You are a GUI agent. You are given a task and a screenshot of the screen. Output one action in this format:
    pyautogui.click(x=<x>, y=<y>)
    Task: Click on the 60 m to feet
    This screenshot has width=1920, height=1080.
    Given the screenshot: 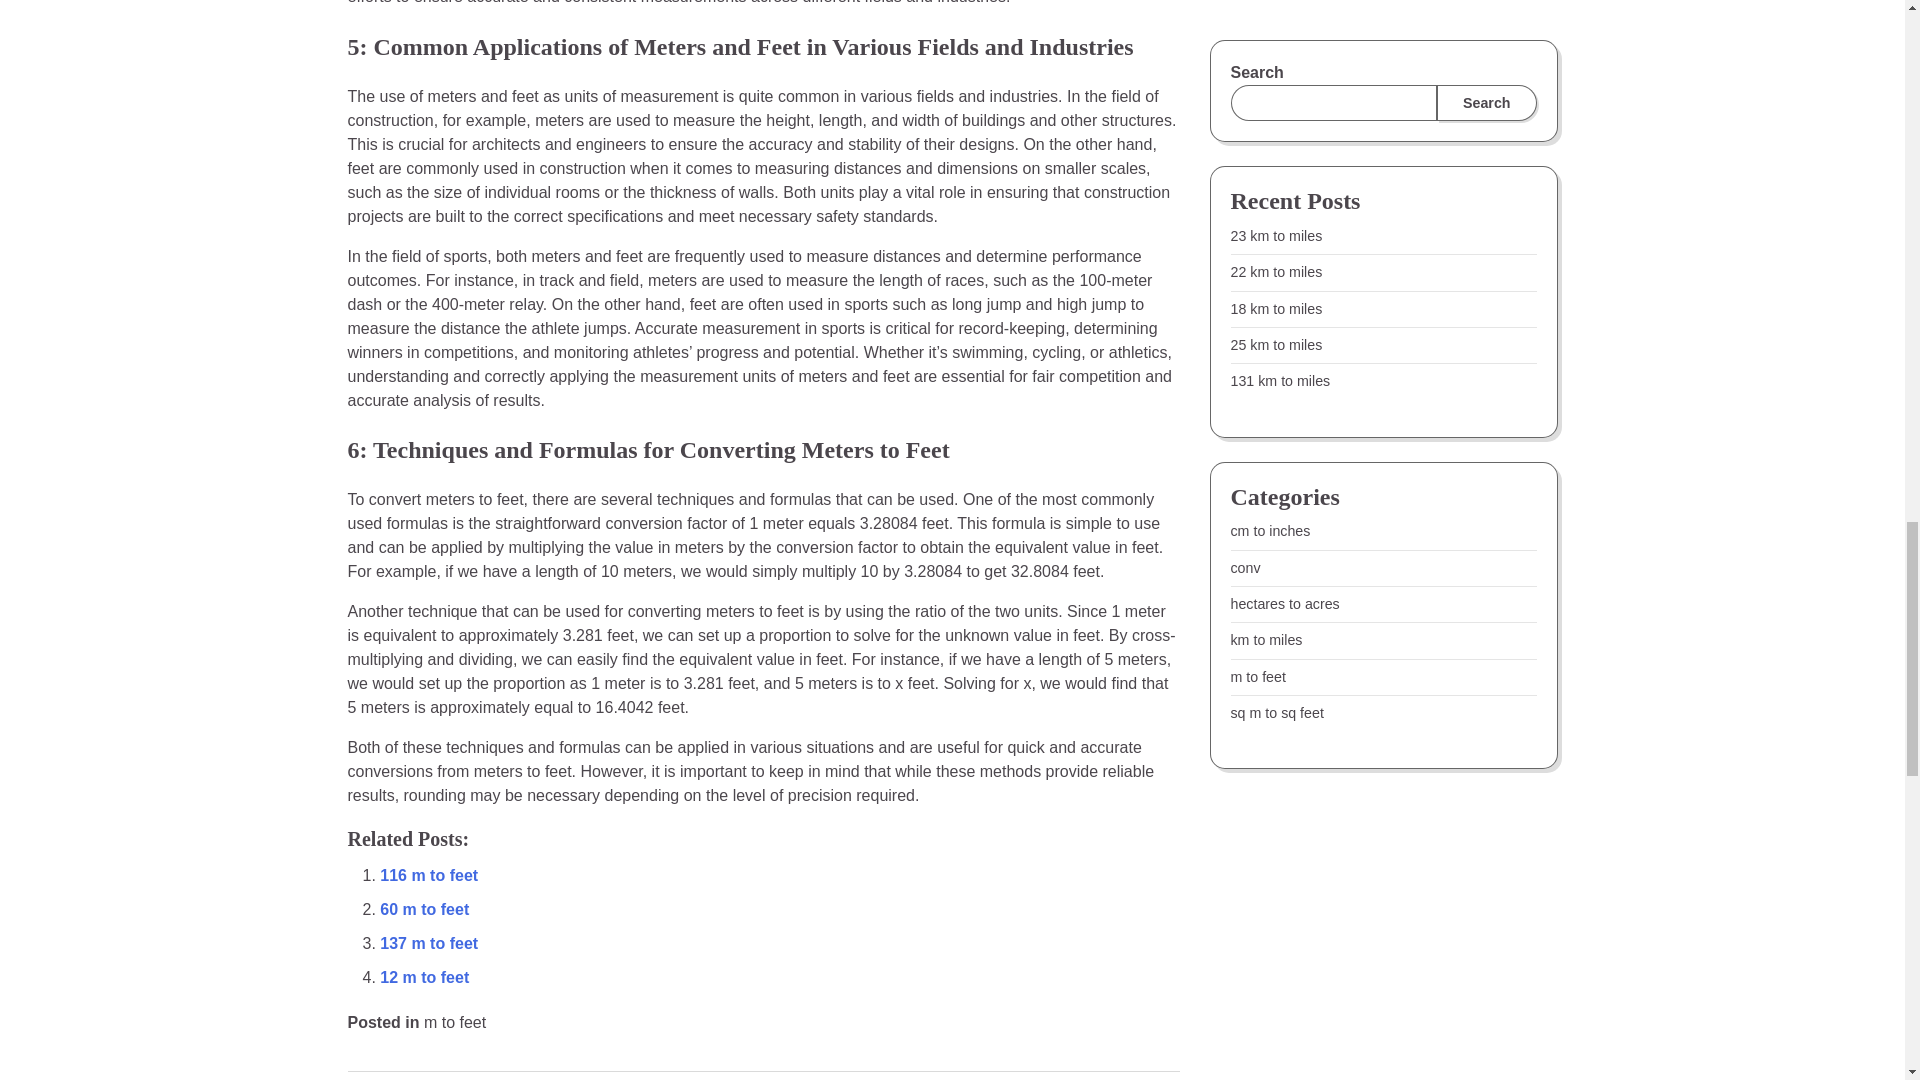 What is the action you would take?
    pyautogui.click(x=424, y=909)
    